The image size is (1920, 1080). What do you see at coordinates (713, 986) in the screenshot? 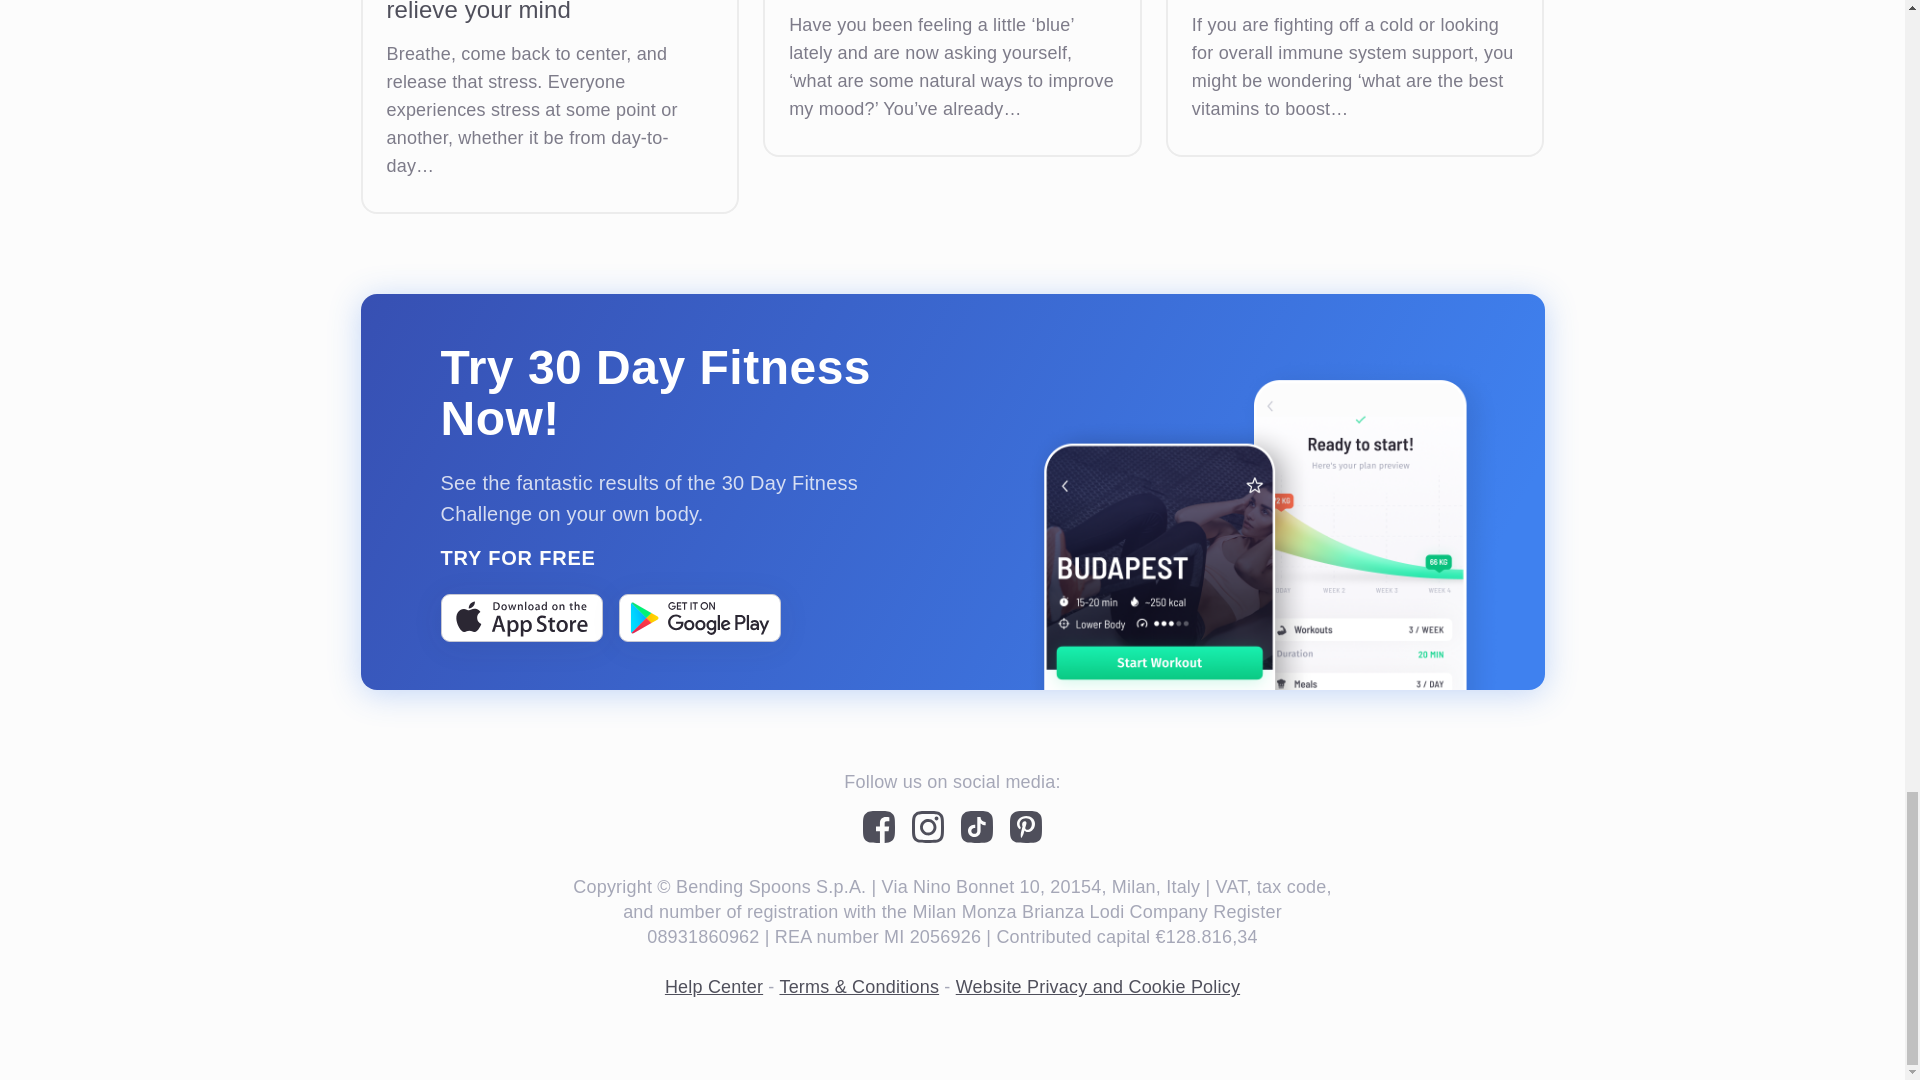
I see `Help Center` at bounding box center [713, 986].